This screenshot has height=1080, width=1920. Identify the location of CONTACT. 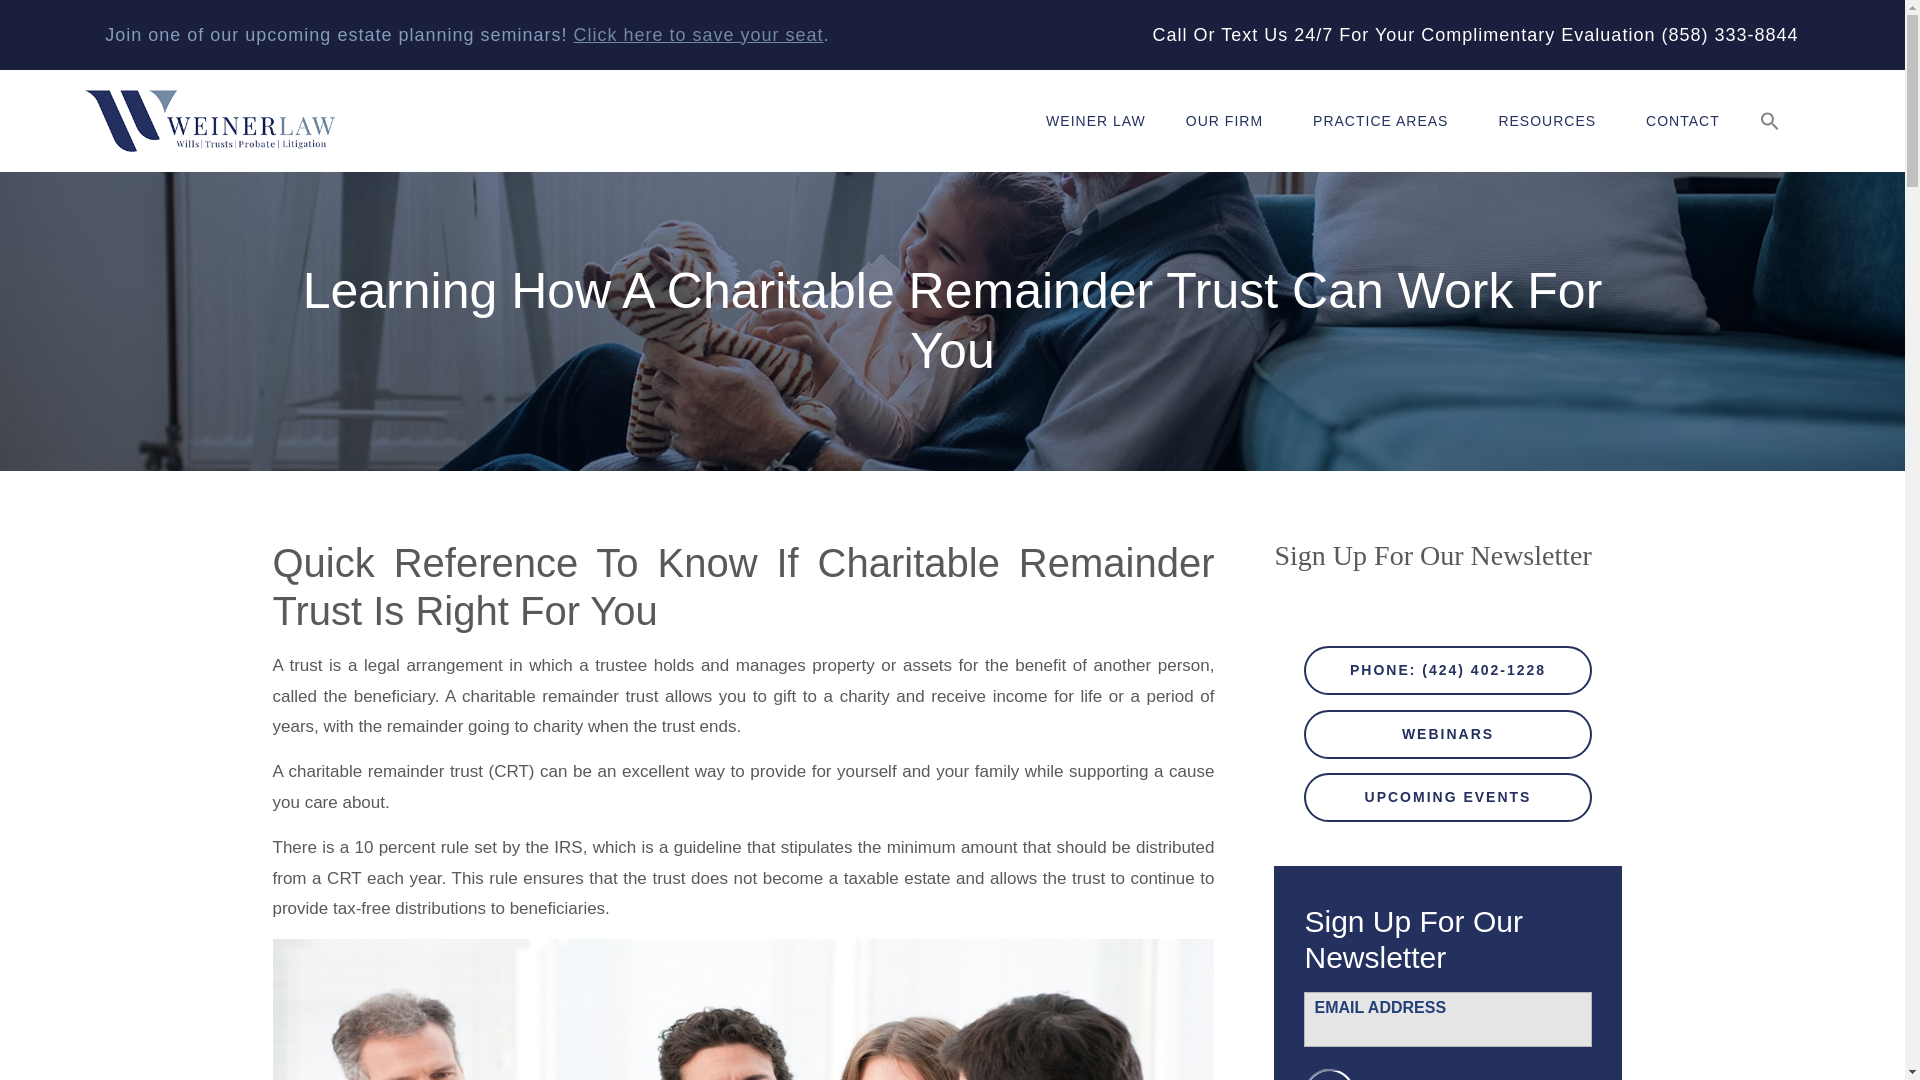
(1682, 120).